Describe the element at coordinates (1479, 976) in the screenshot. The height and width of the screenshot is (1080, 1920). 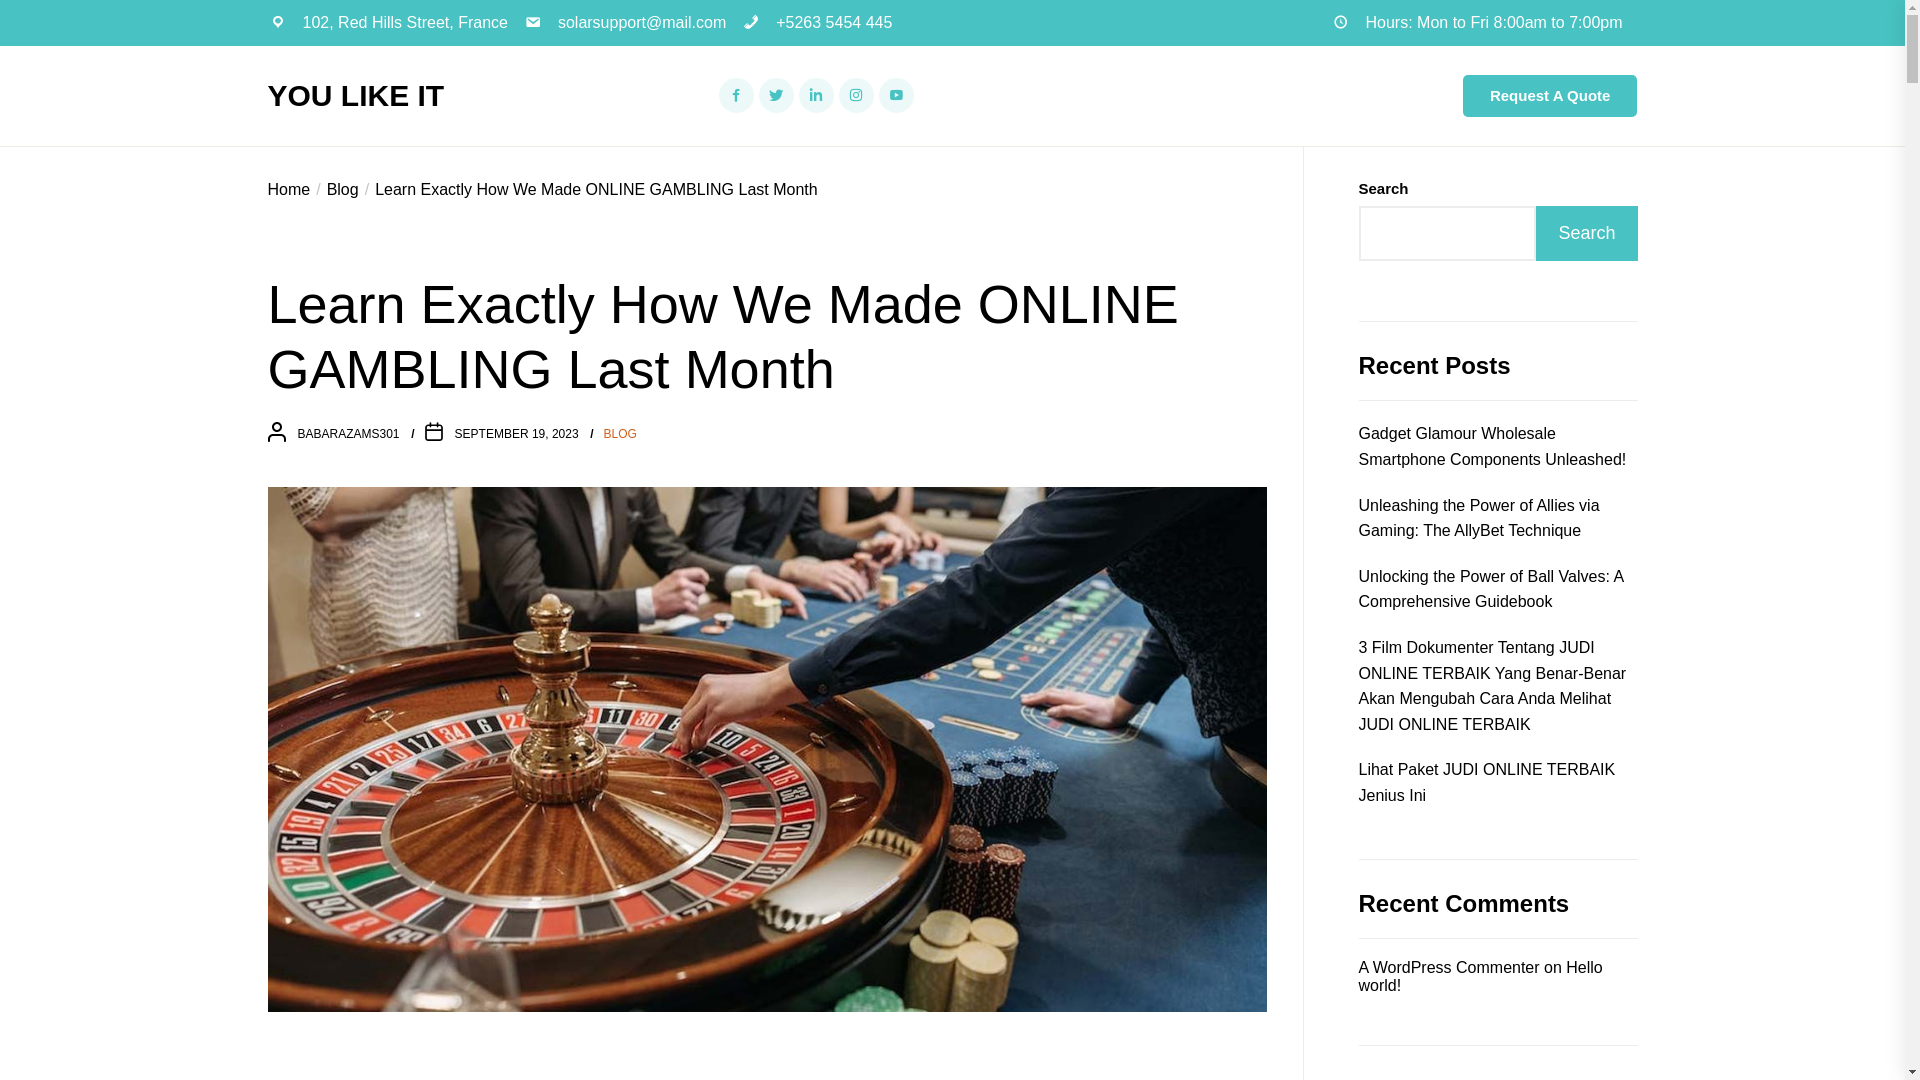
I see `Hello world!` at that location.